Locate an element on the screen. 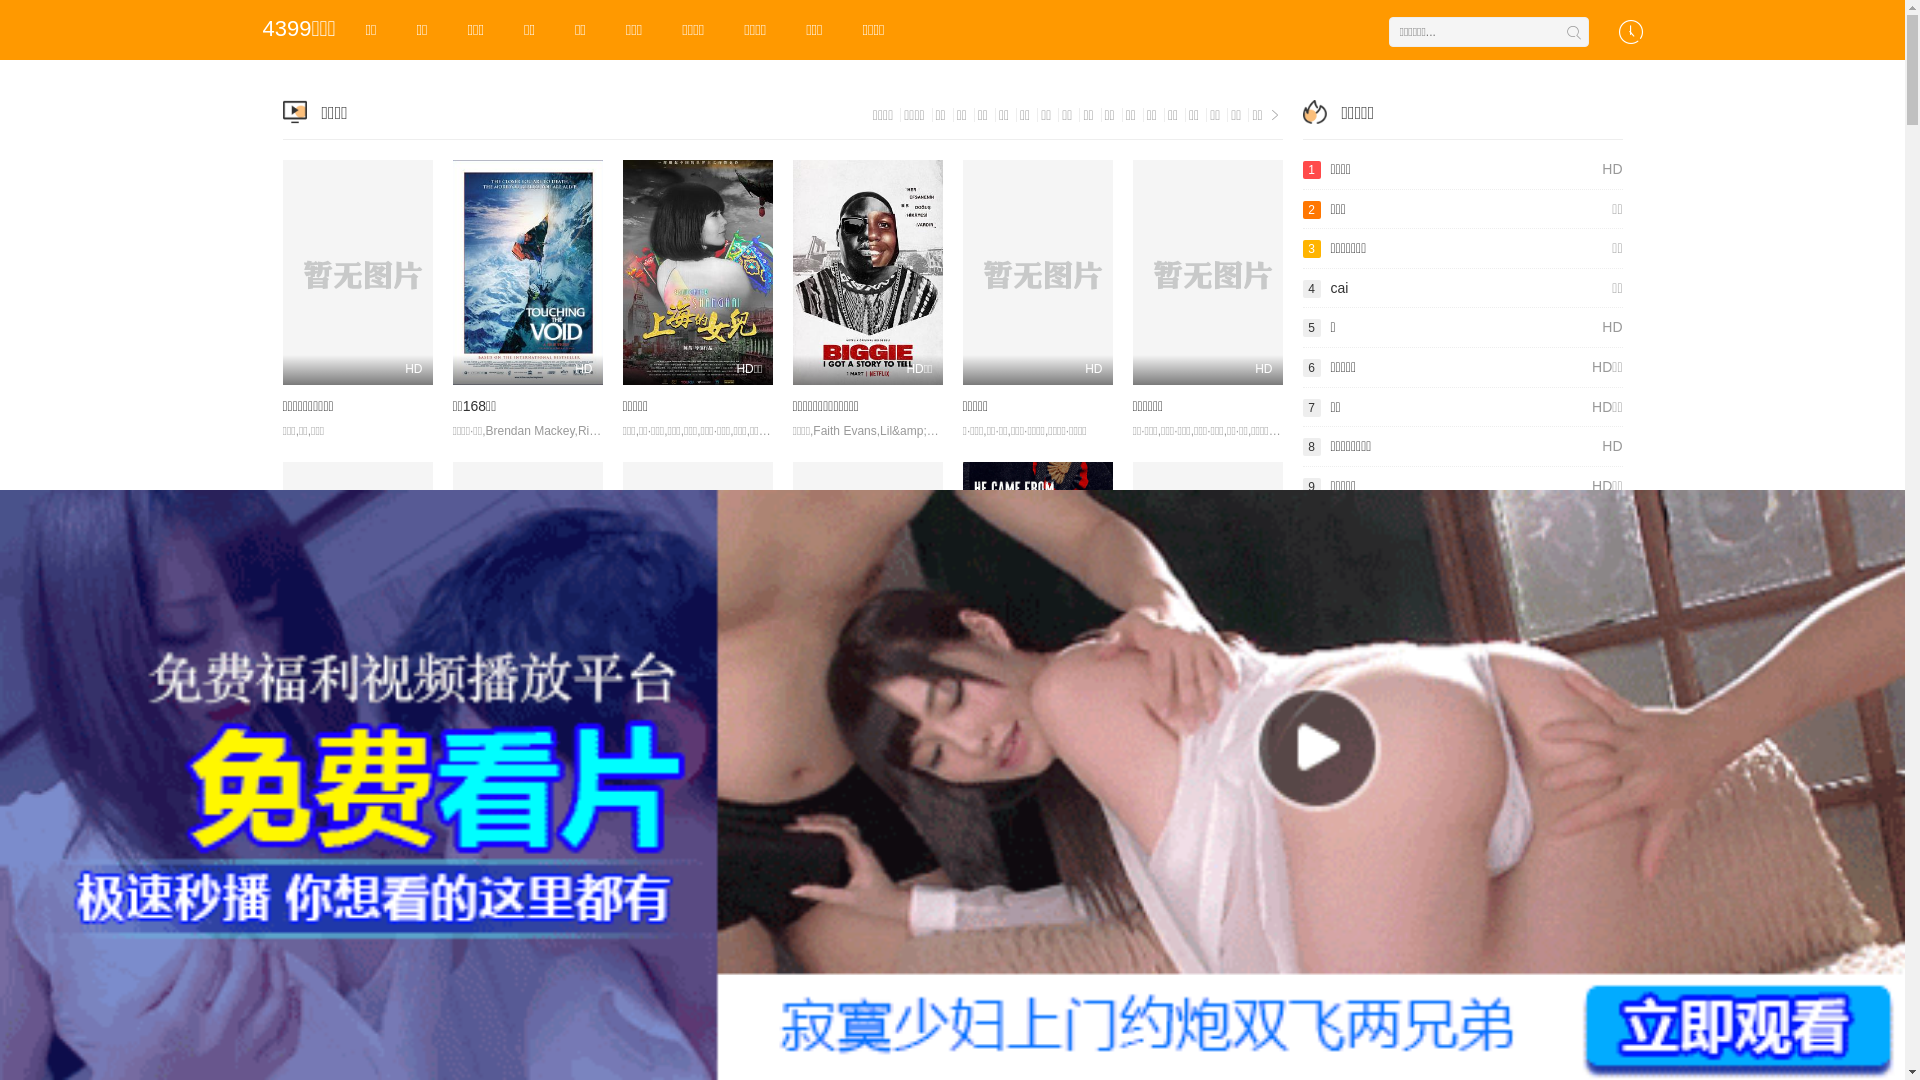 This screenshot has width=1920, height=1080. HD is located at coordinates (697, 574).